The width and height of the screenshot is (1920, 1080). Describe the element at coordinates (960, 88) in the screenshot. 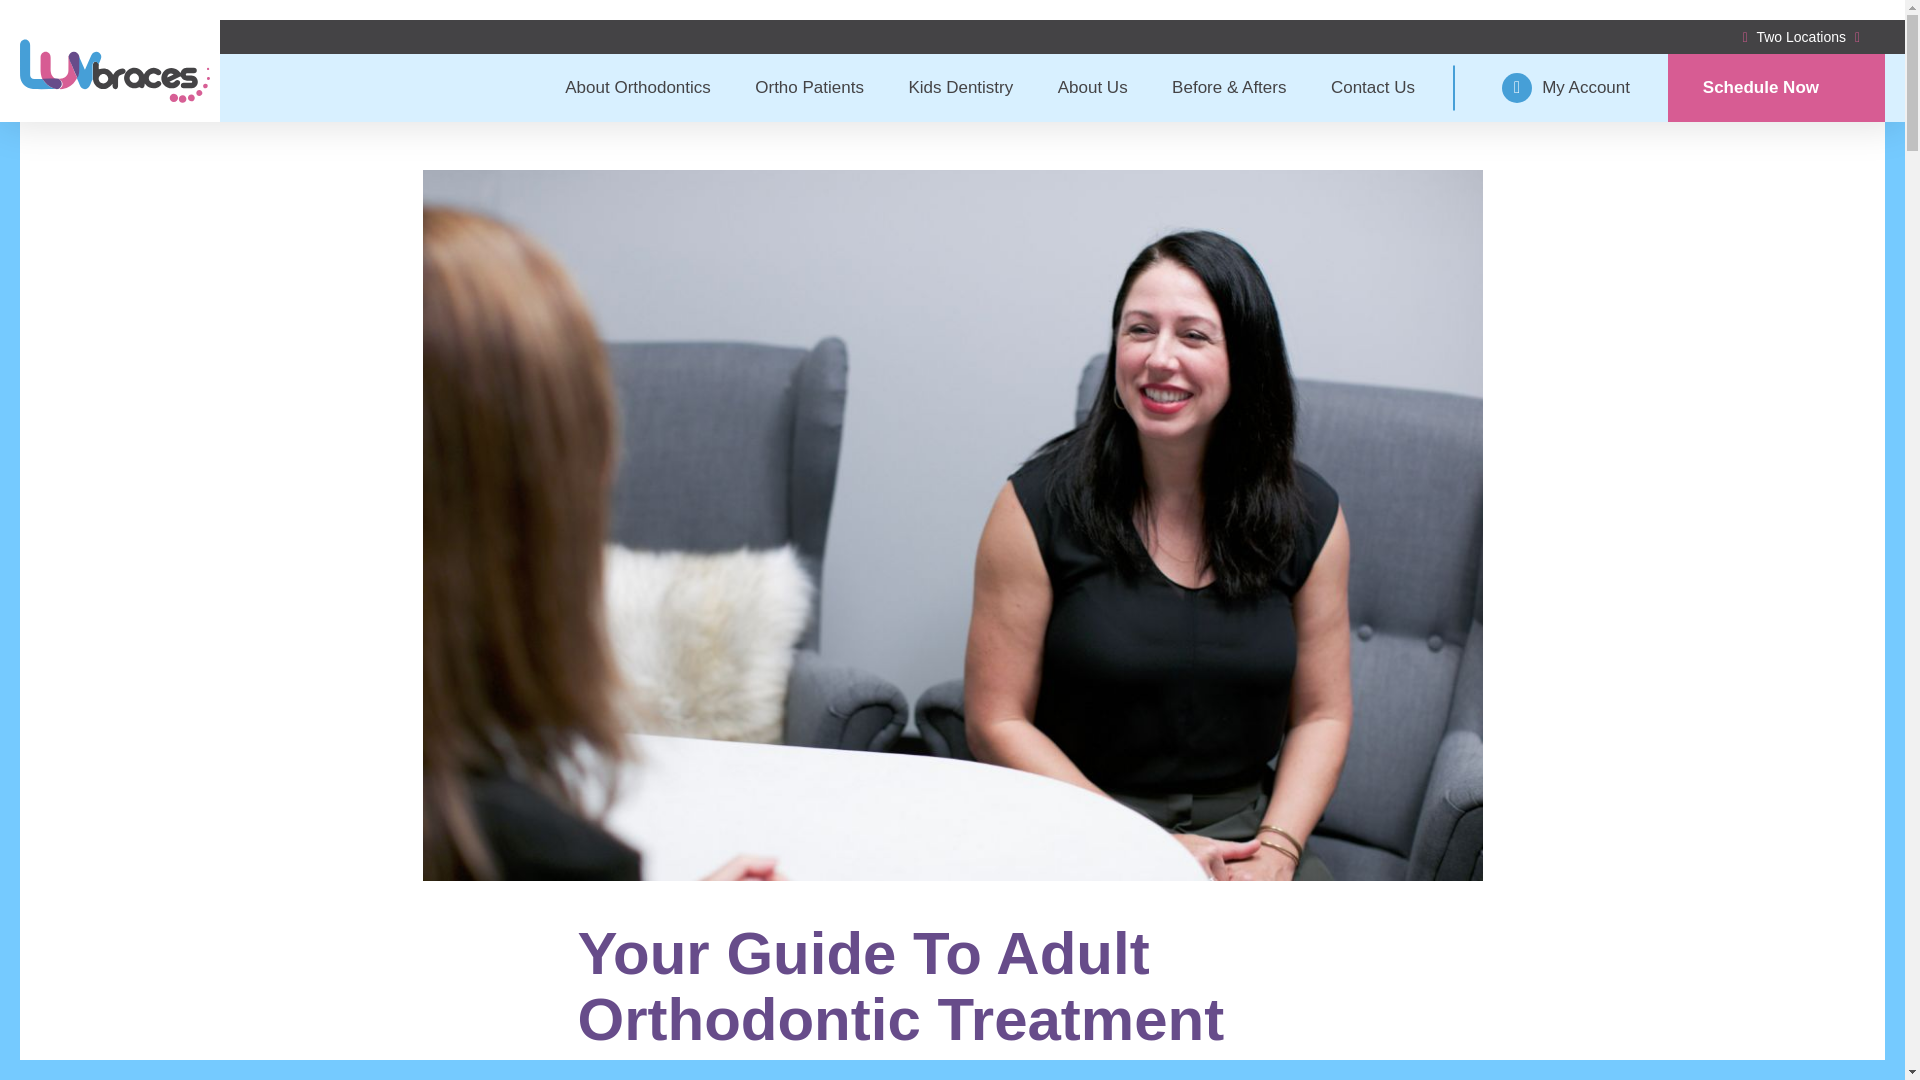

I see `Kids Dentistry` at that location.